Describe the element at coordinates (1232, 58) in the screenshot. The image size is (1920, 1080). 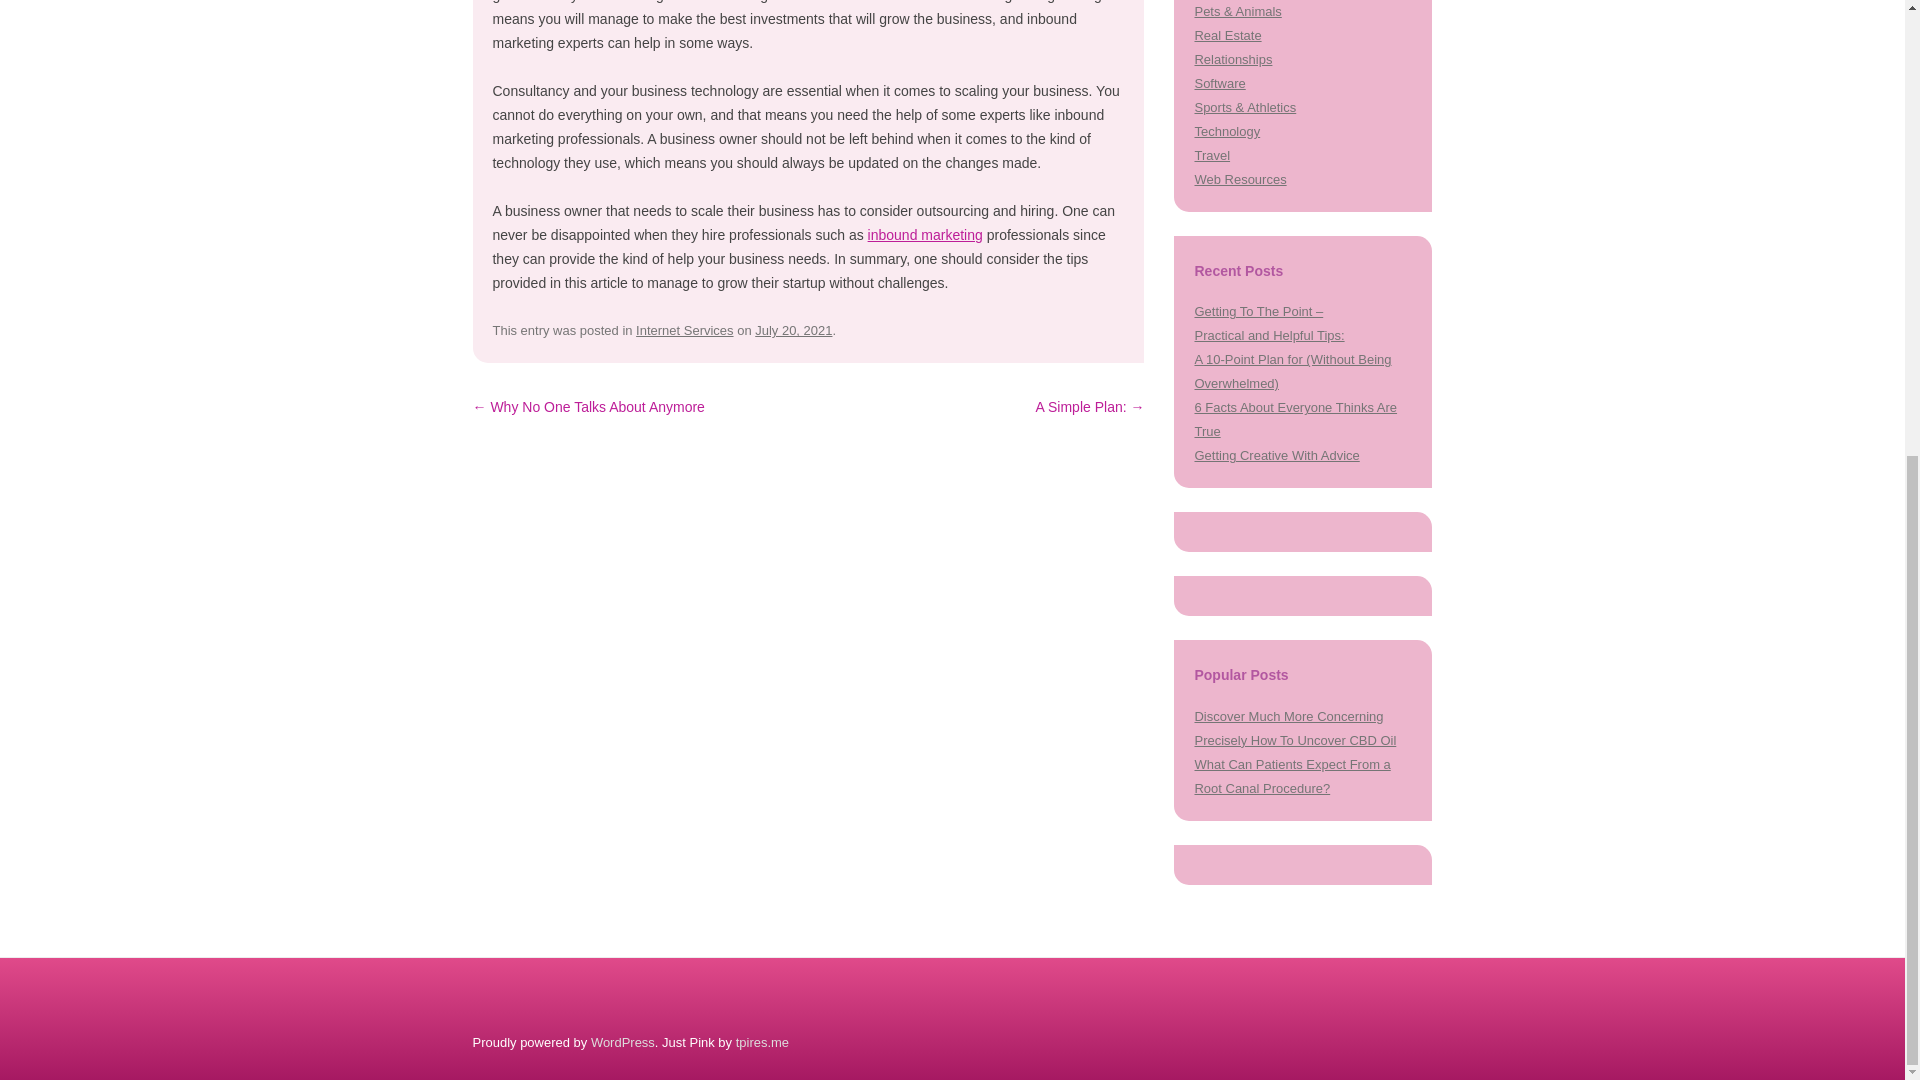
I see `Relationships` at that location.